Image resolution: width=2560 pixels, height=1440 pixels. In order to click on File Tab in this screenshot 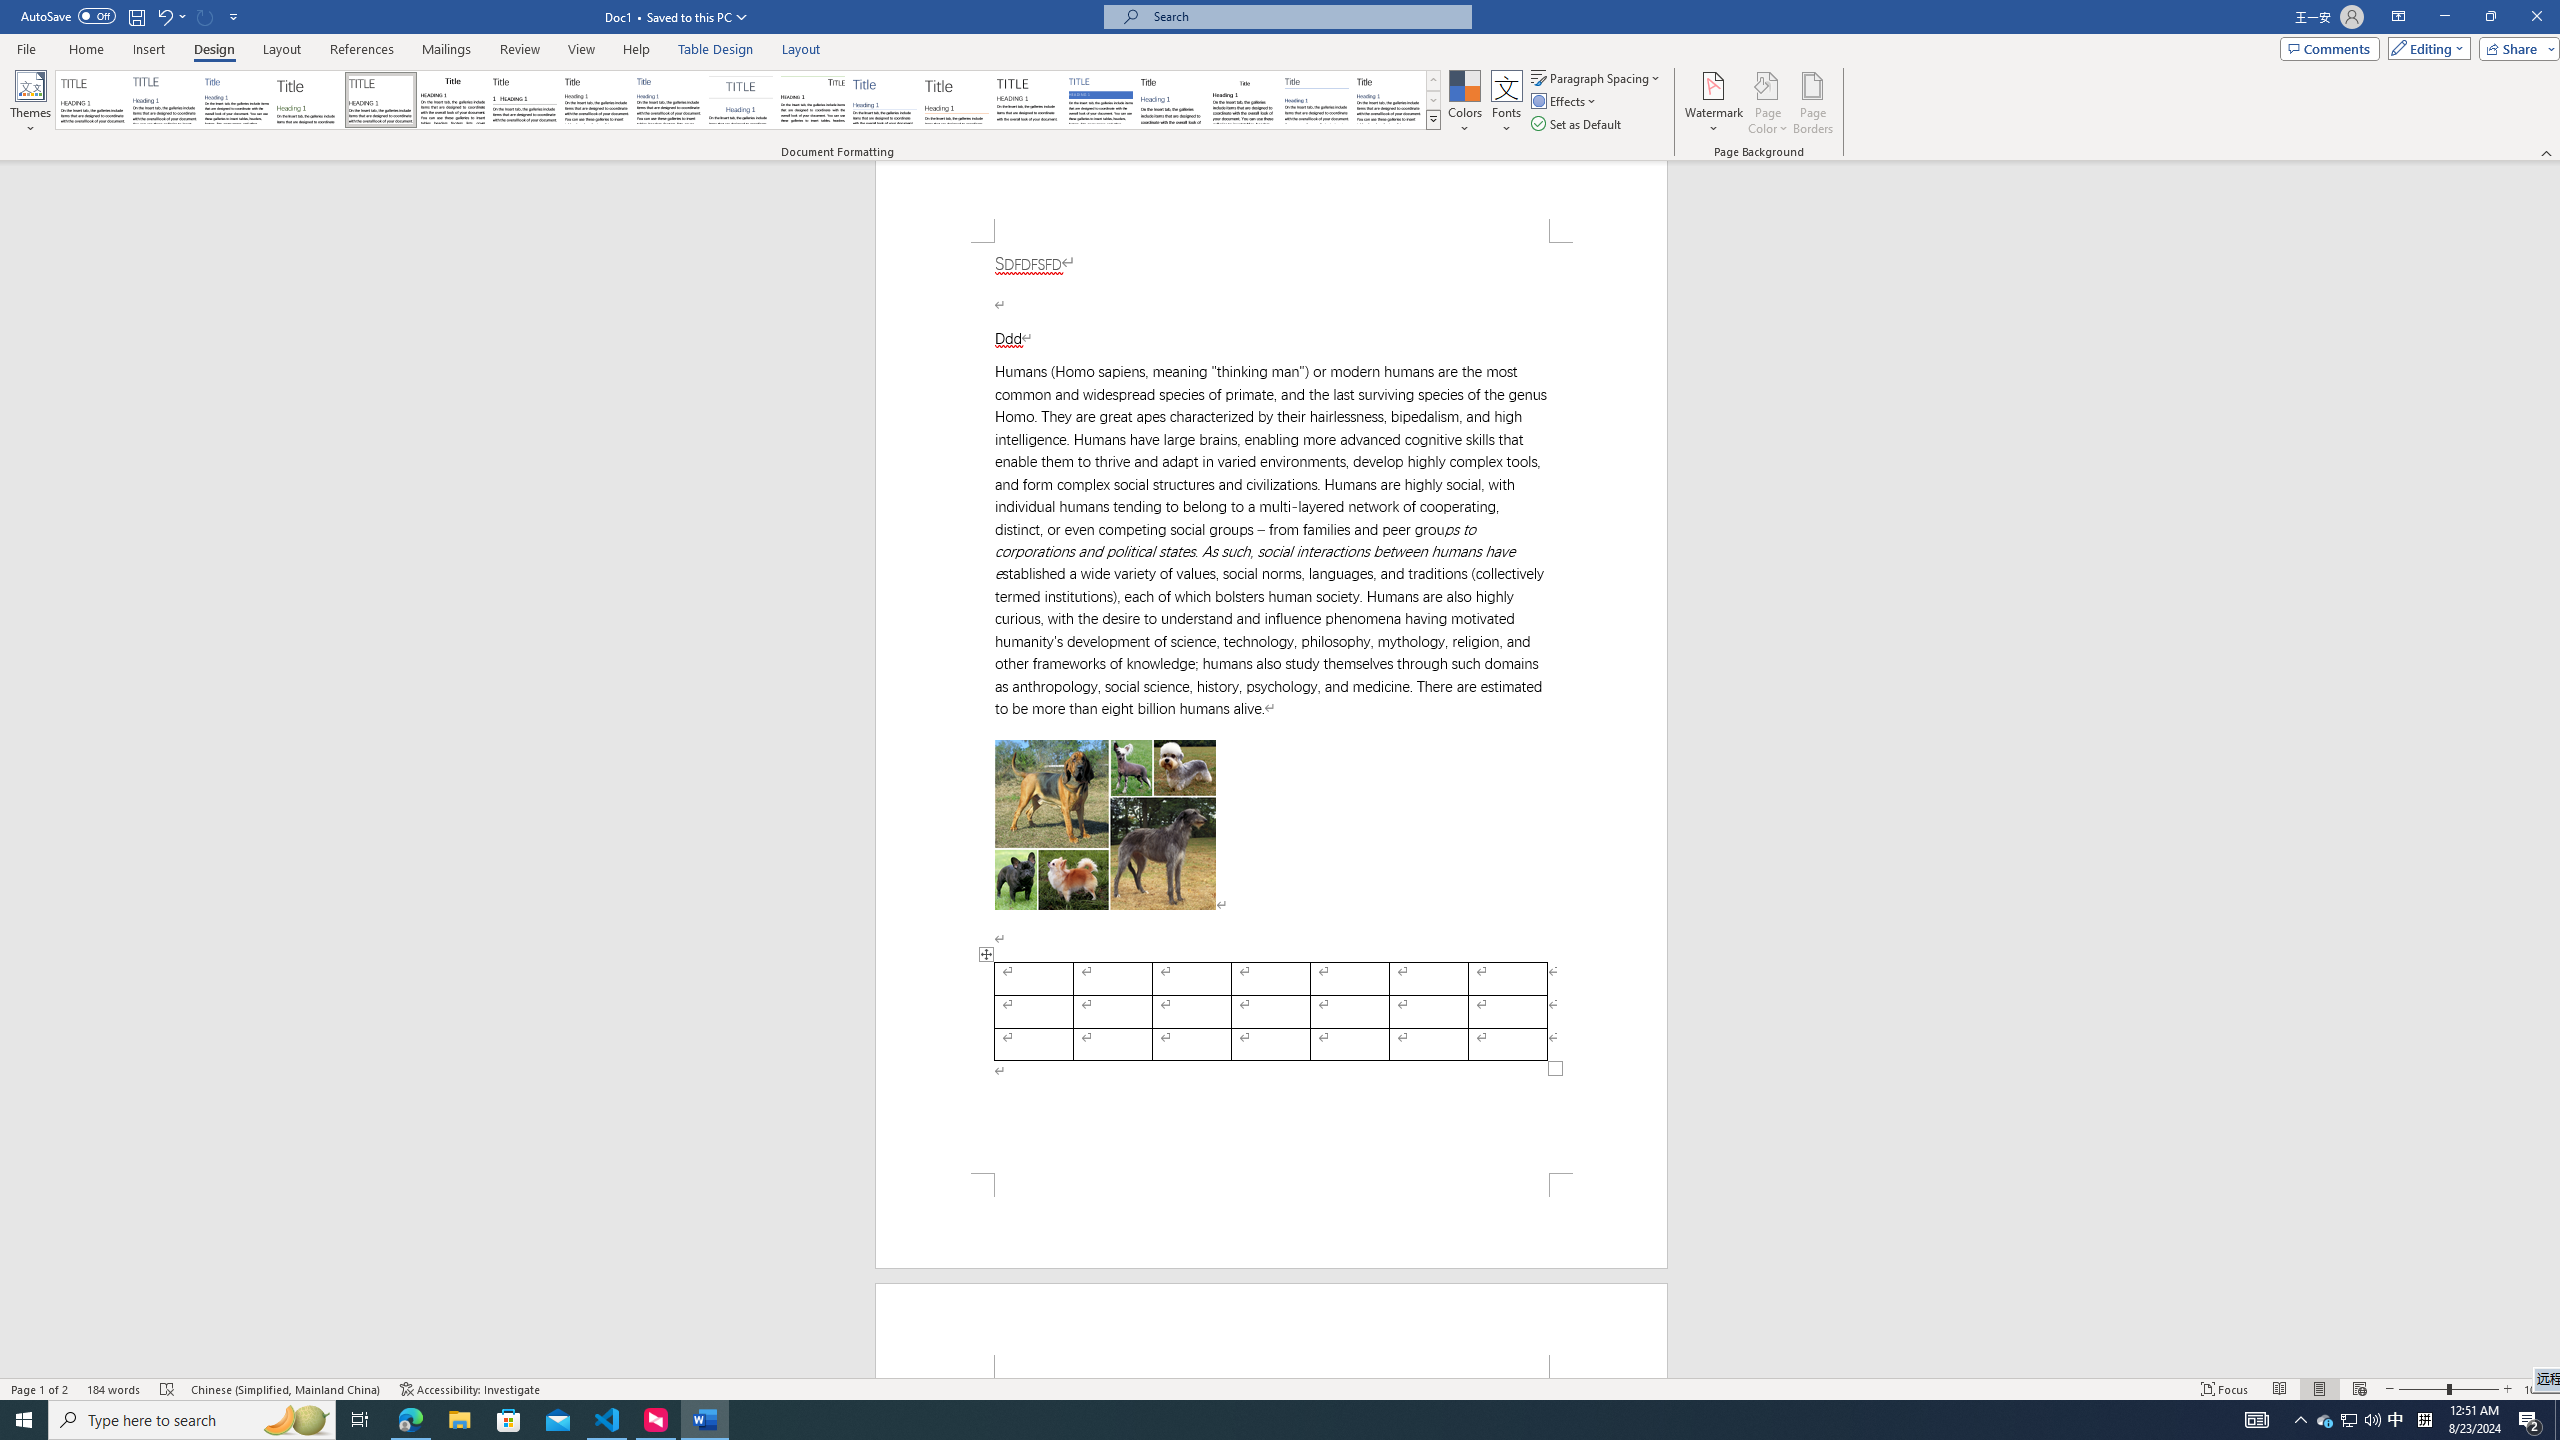, I will do `click(26, 48)`.